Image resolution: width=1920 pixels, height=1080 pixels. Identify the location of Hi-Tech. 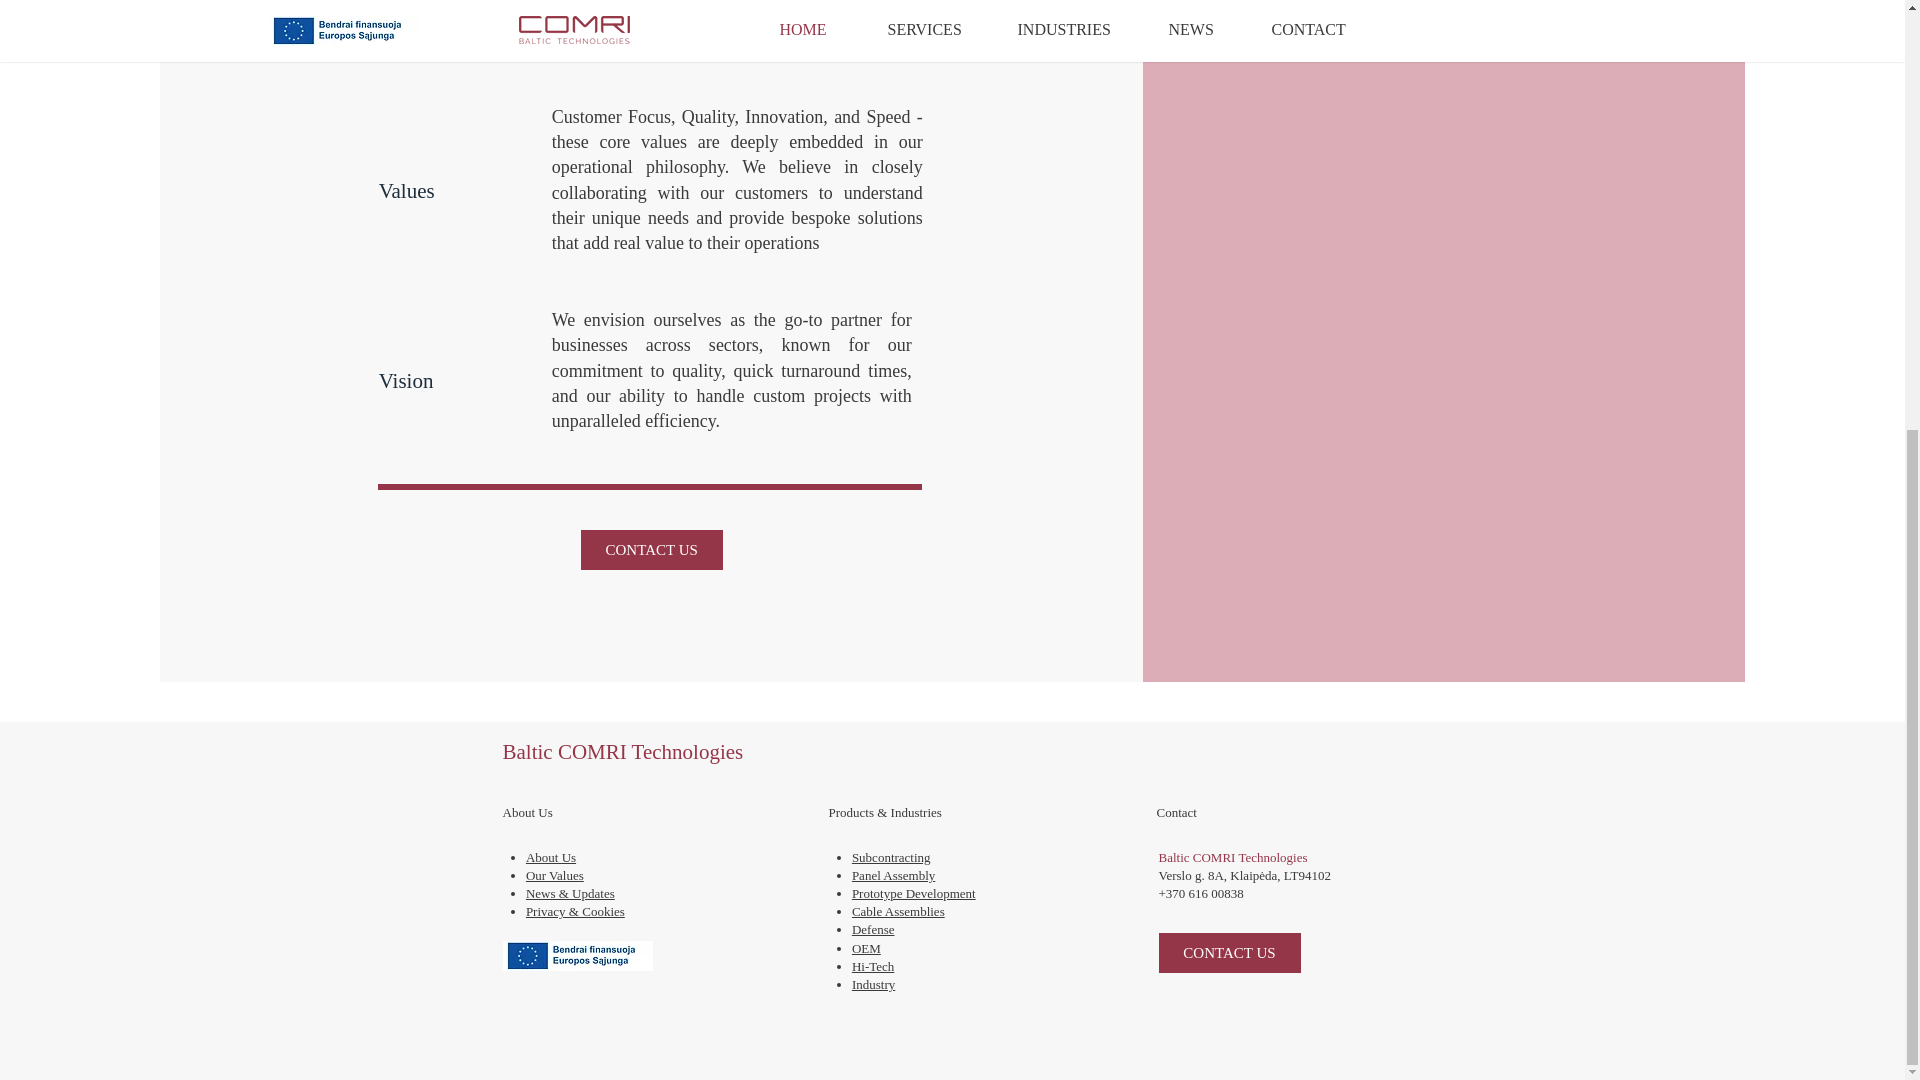
(873, 966).